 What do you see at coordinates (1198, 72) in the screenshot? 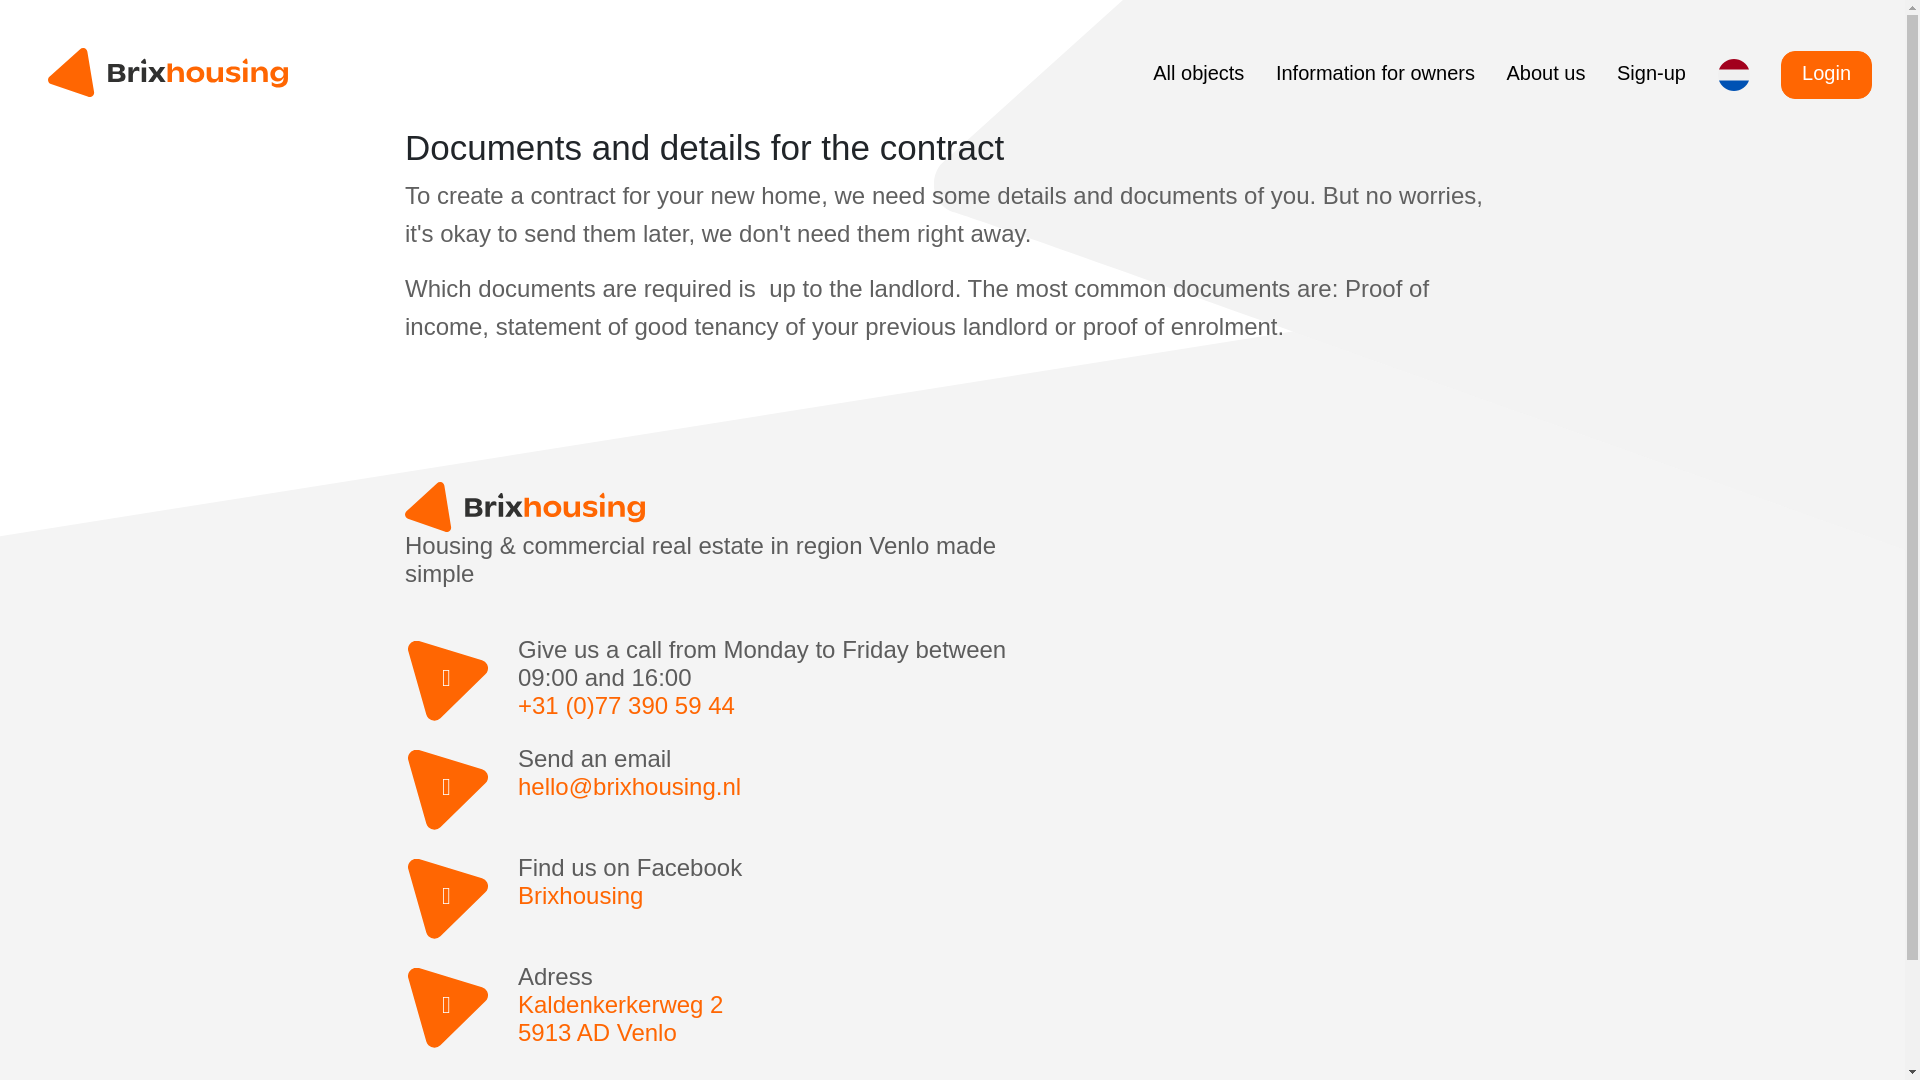
I see `Home` at bounding box center [1198, 72].